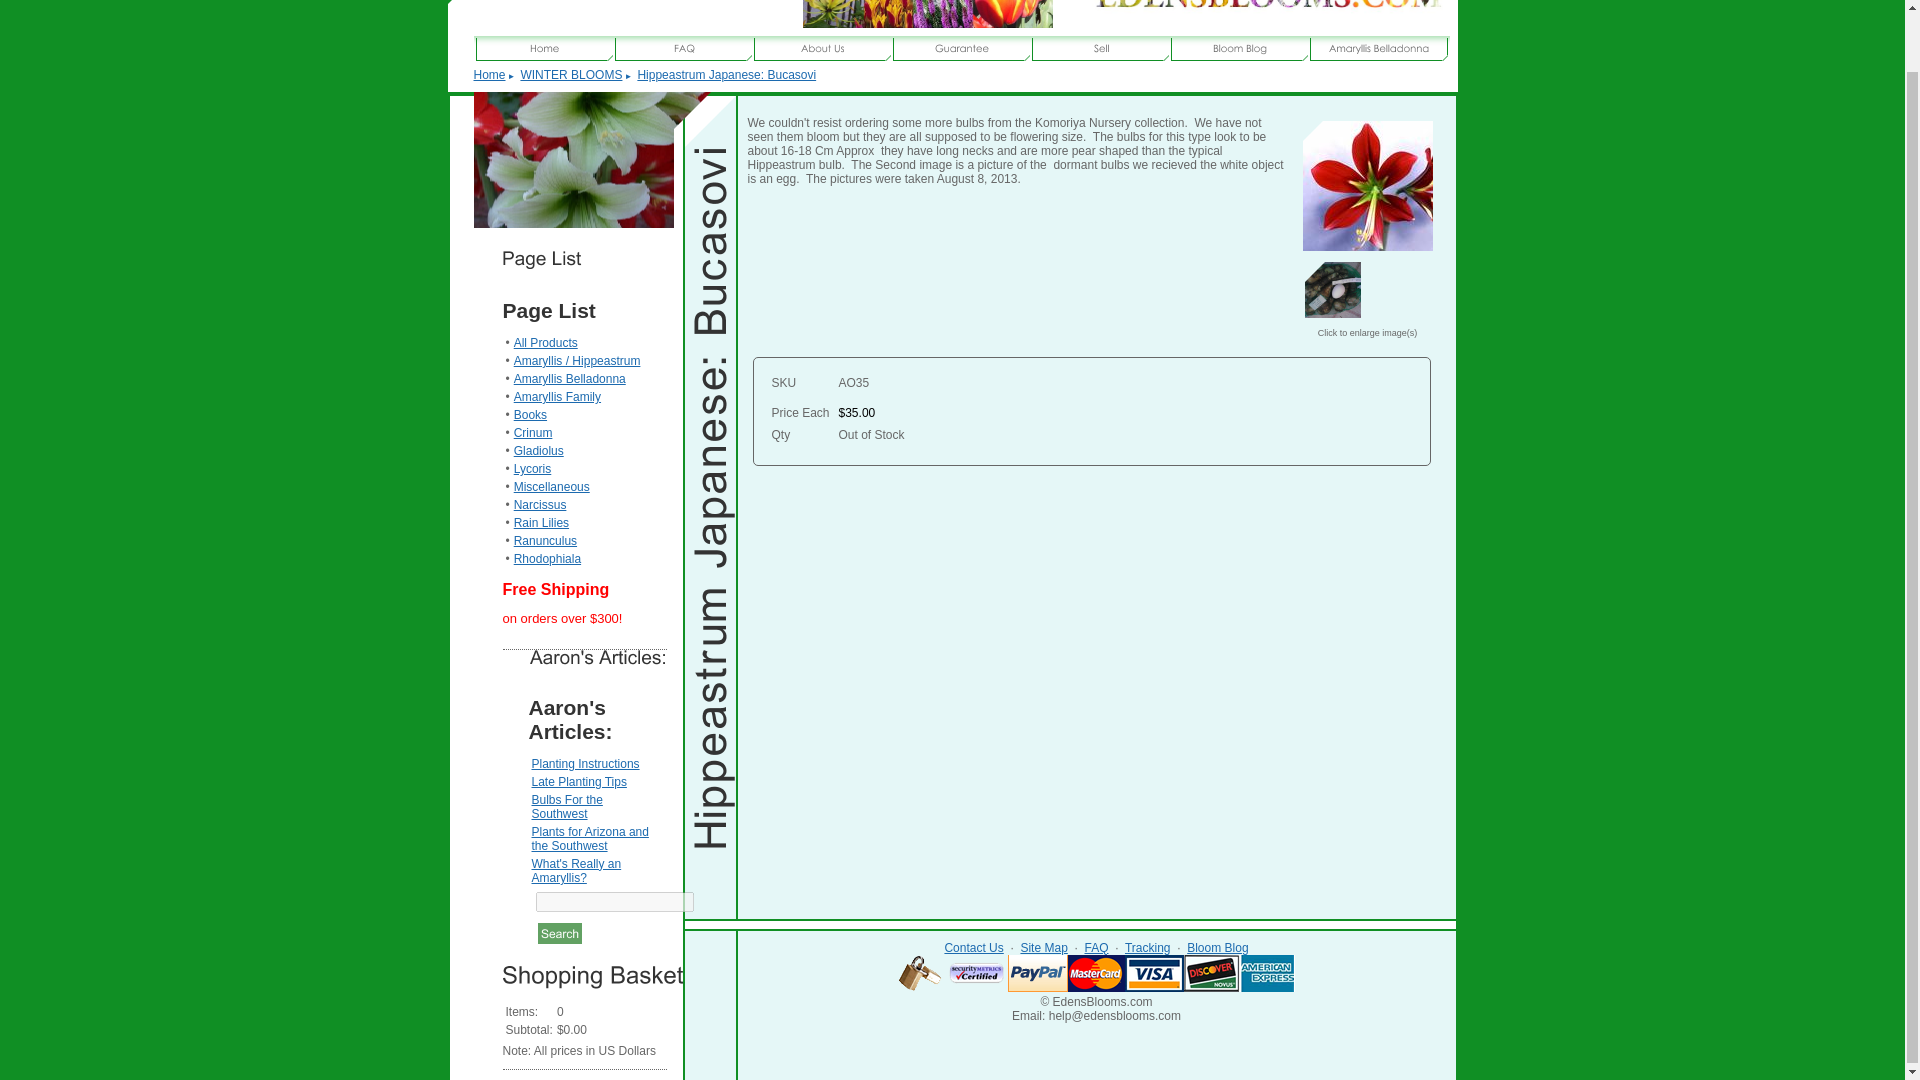 This screenshot has height=1080, width=1920. Describe the element at coordinates (570, 378) in the screenshot. I see `Amaryllis Belladonna` at that location.